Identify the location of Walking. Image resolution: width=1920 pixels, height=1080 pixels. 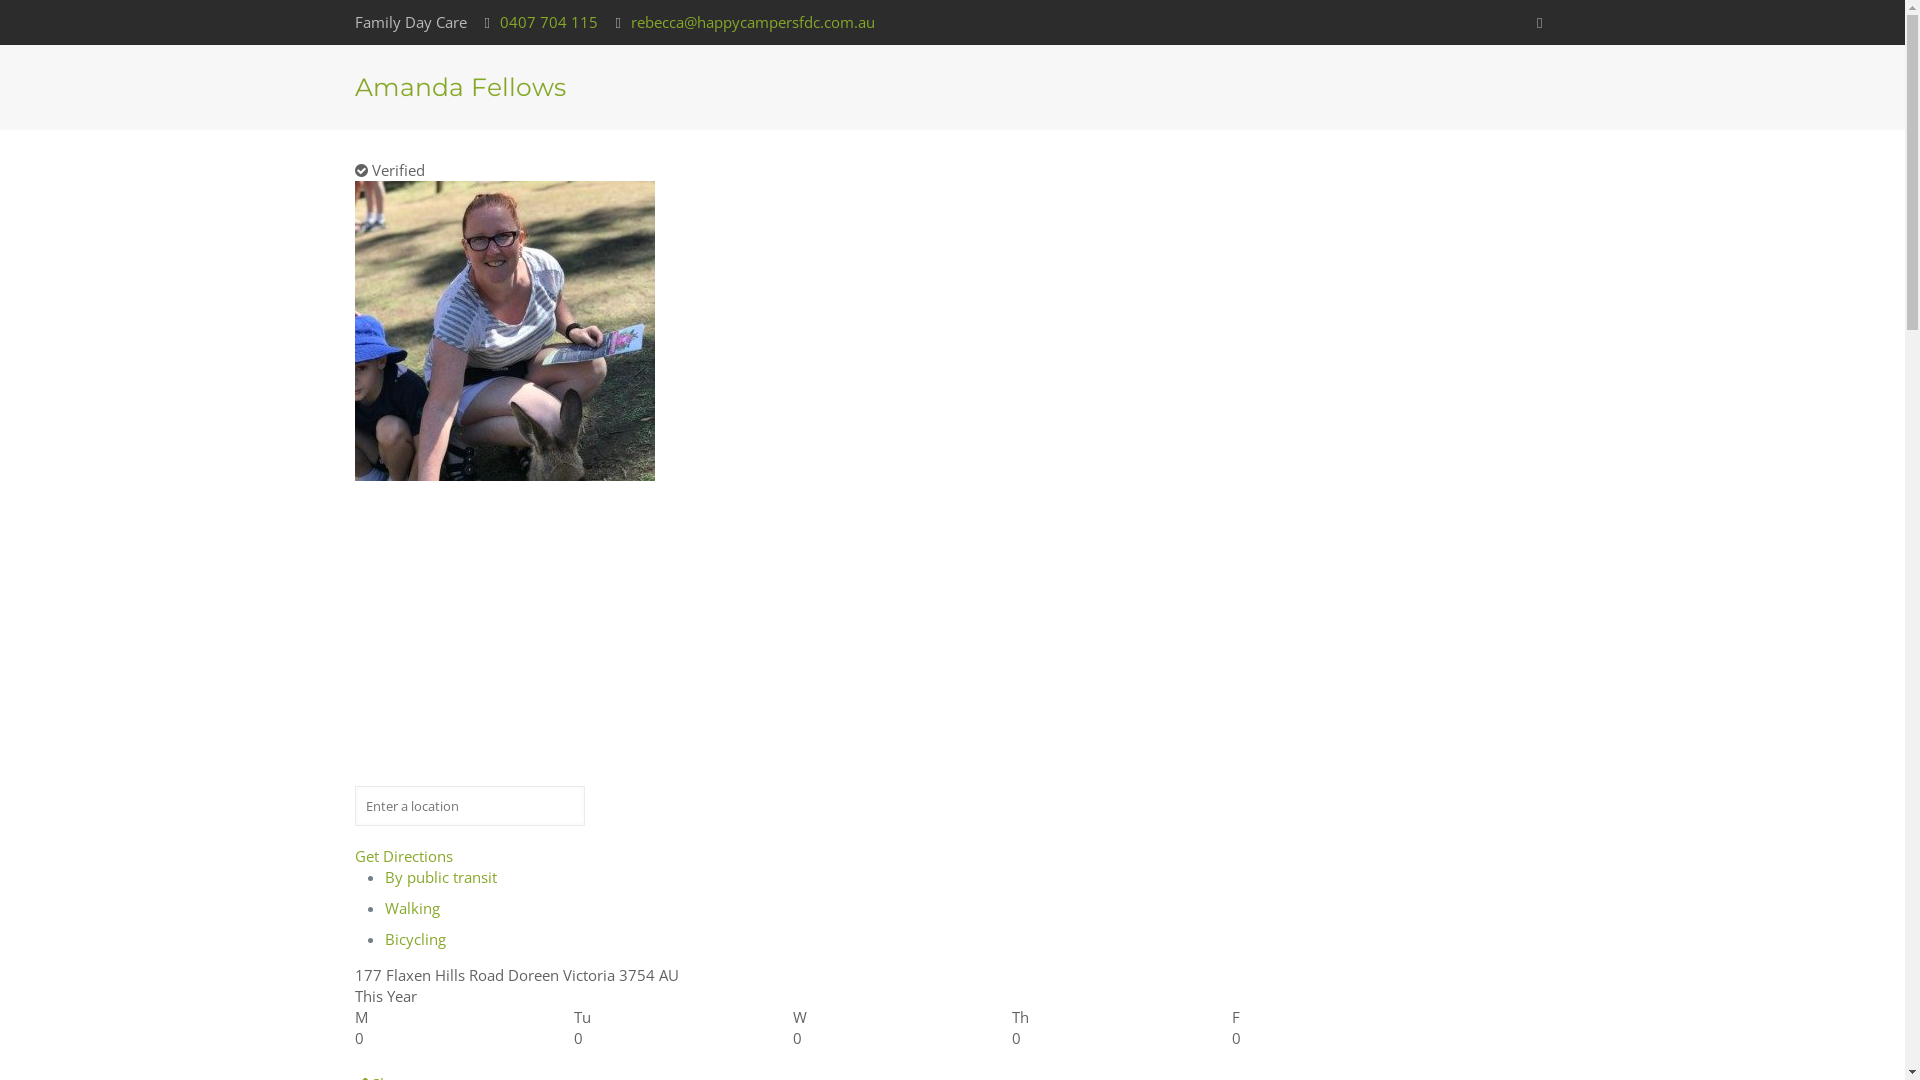
(412, 908).